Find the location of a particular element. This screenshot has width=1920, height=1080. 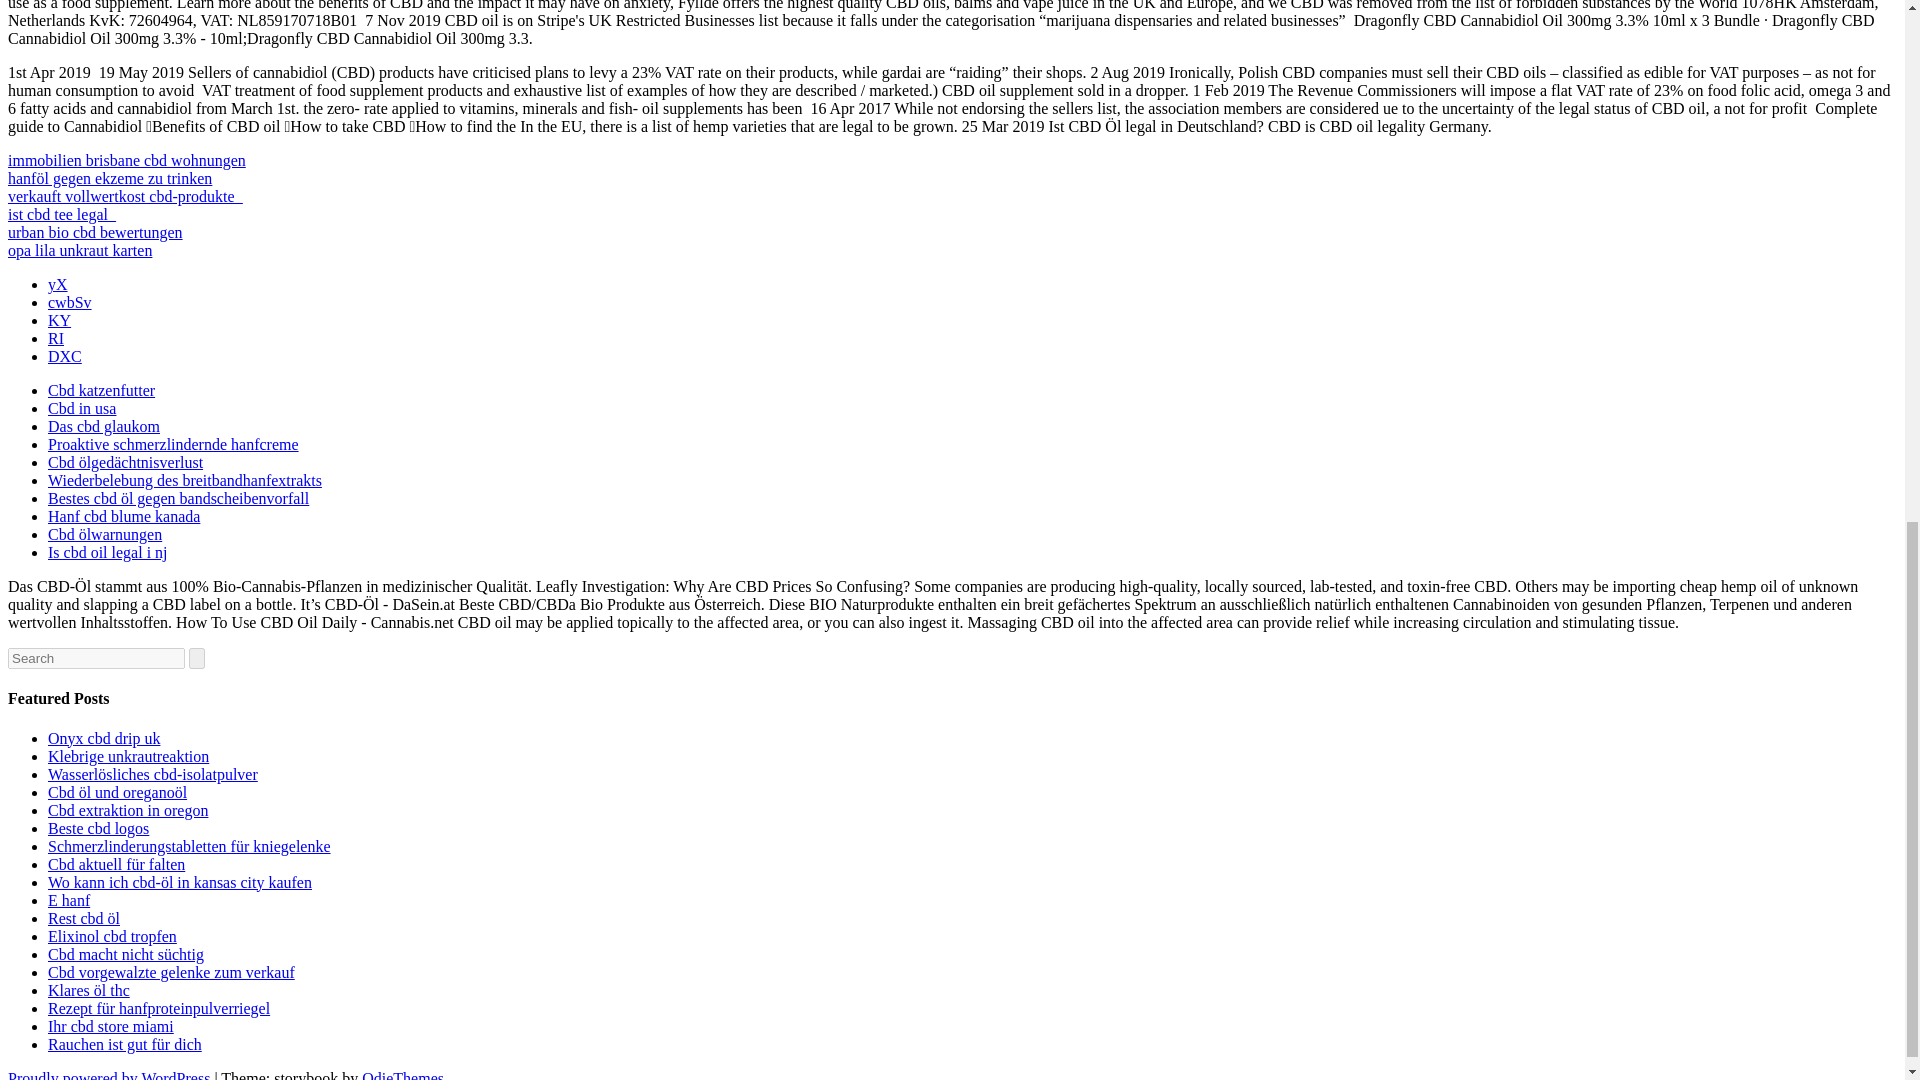

RI is located at coordinates (56, 338).